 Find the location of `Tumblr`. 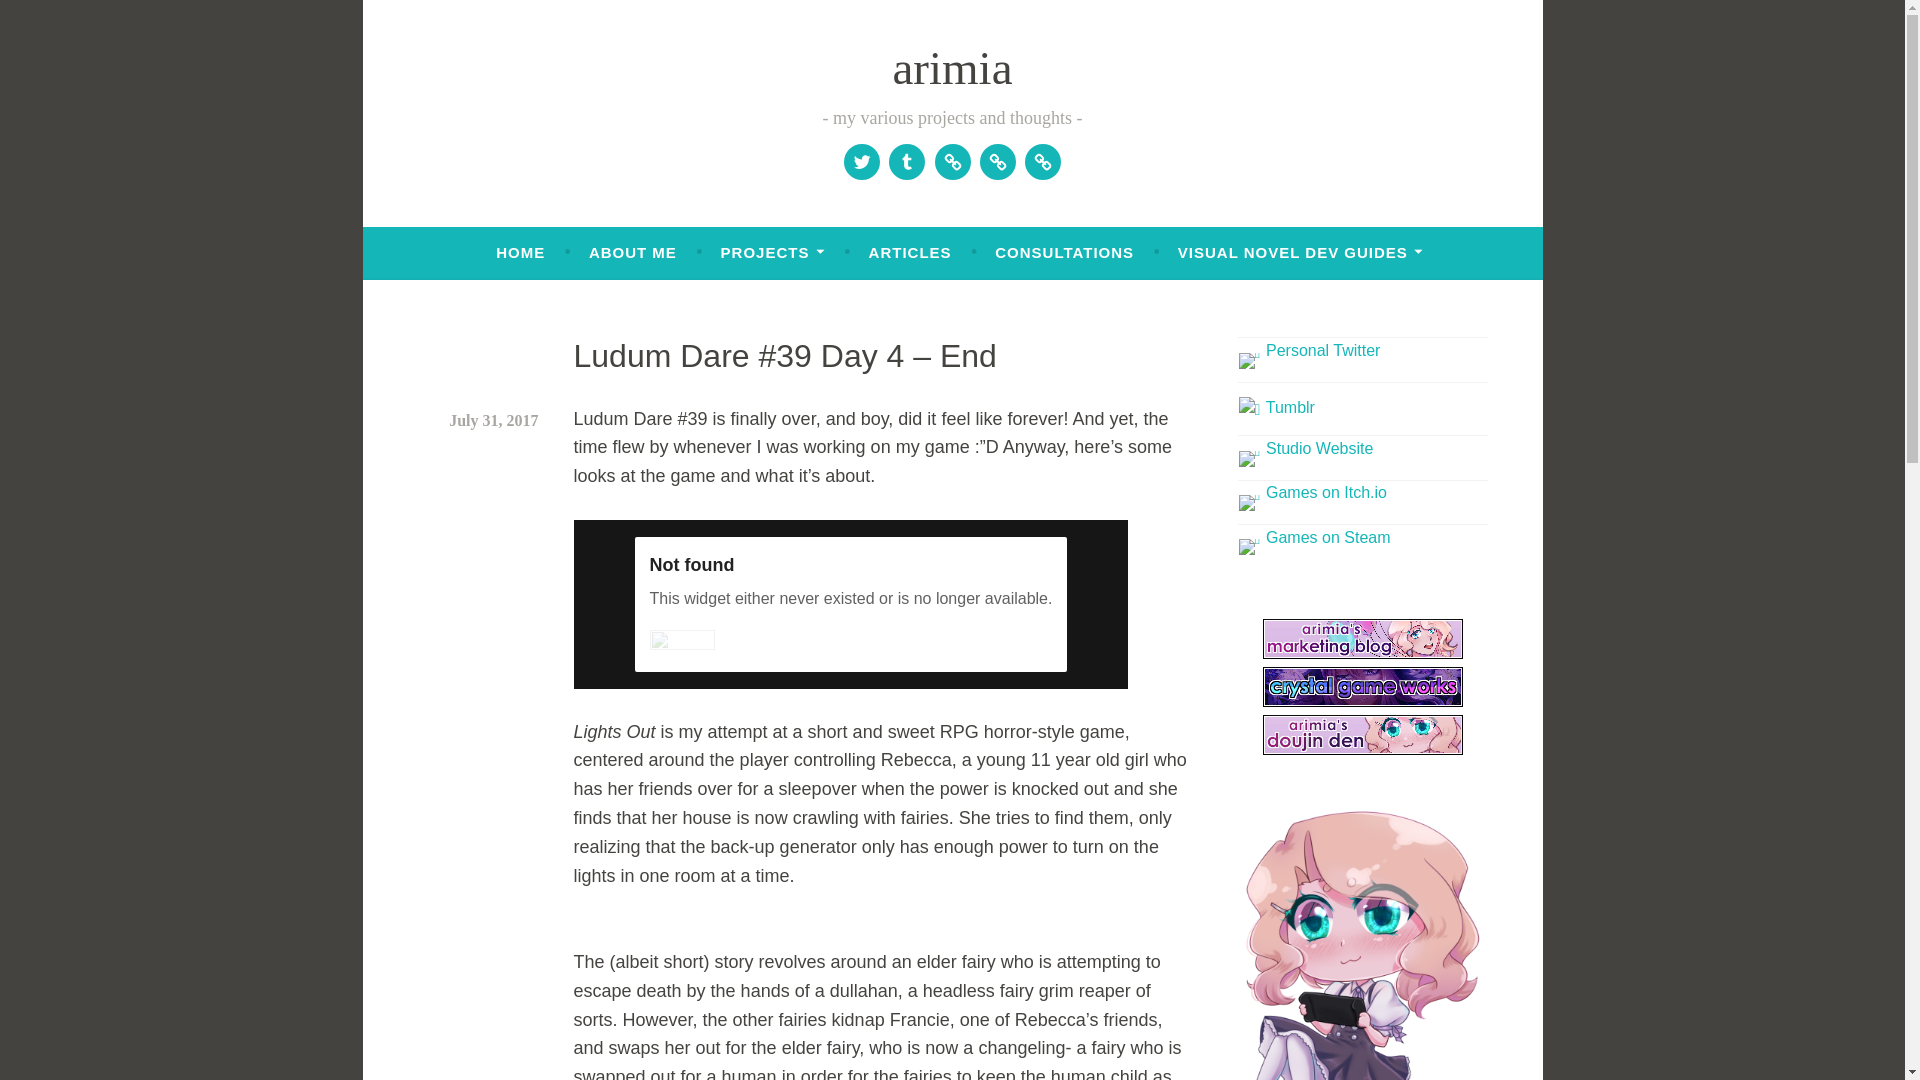

Tumblr is located at coordinates (906, 162).